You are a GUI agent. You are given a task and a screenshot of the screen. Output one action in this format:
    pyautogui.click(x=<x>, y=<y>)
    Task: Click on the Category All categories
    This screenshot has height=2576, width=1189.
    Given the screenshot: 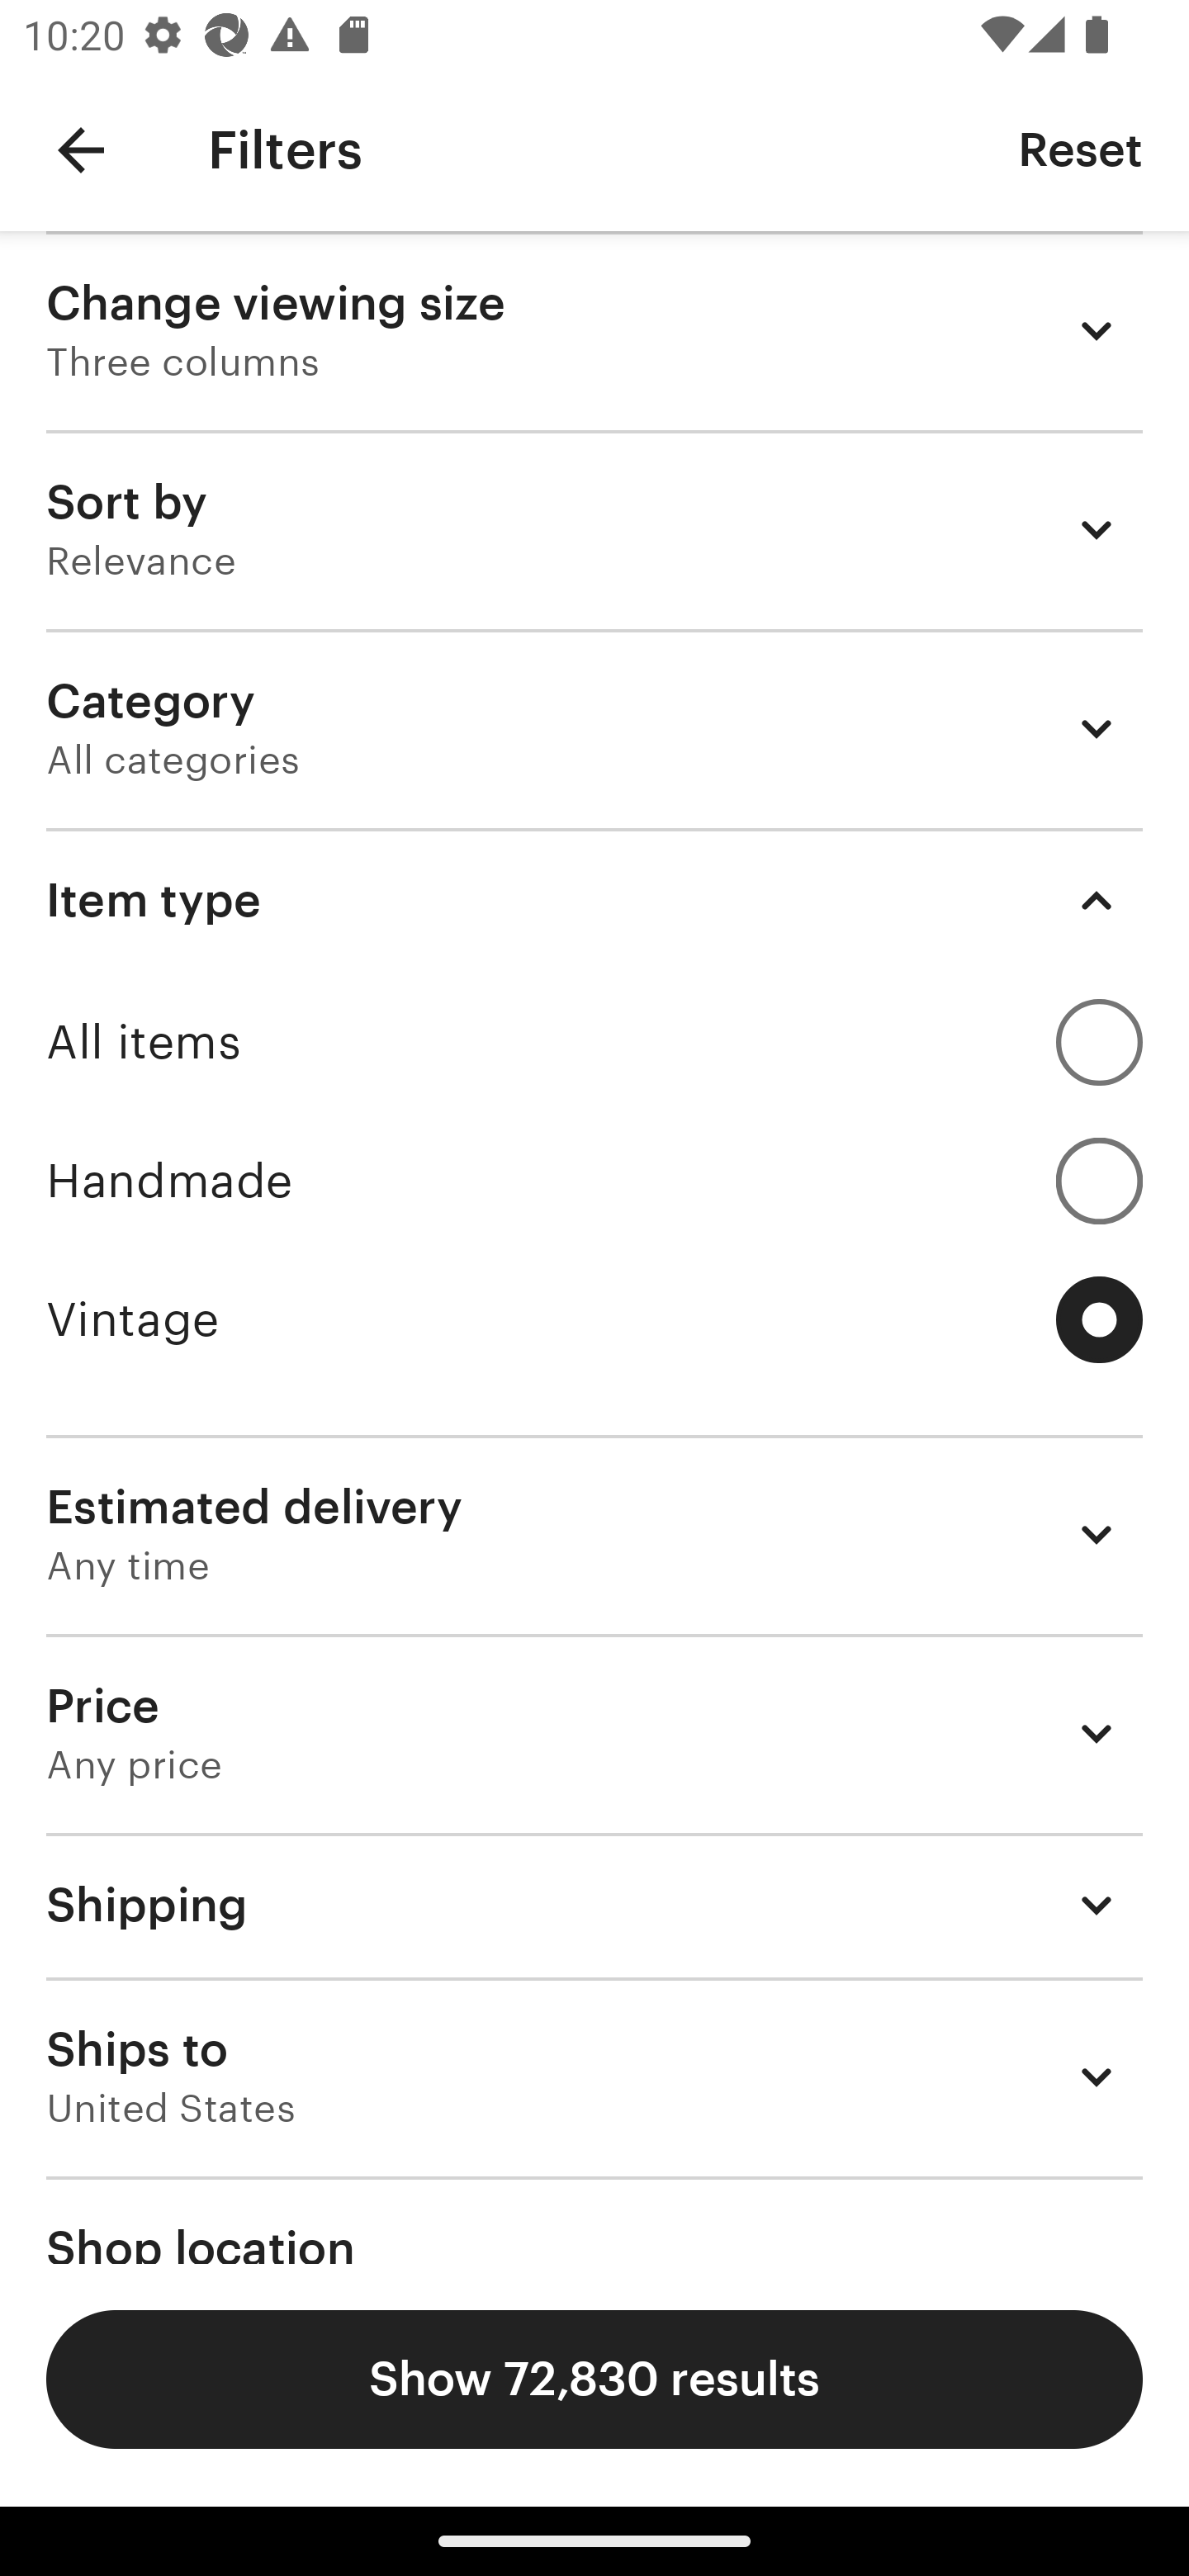 What is the action you would take?
    pyautogui.click(x=594, y=727)
    